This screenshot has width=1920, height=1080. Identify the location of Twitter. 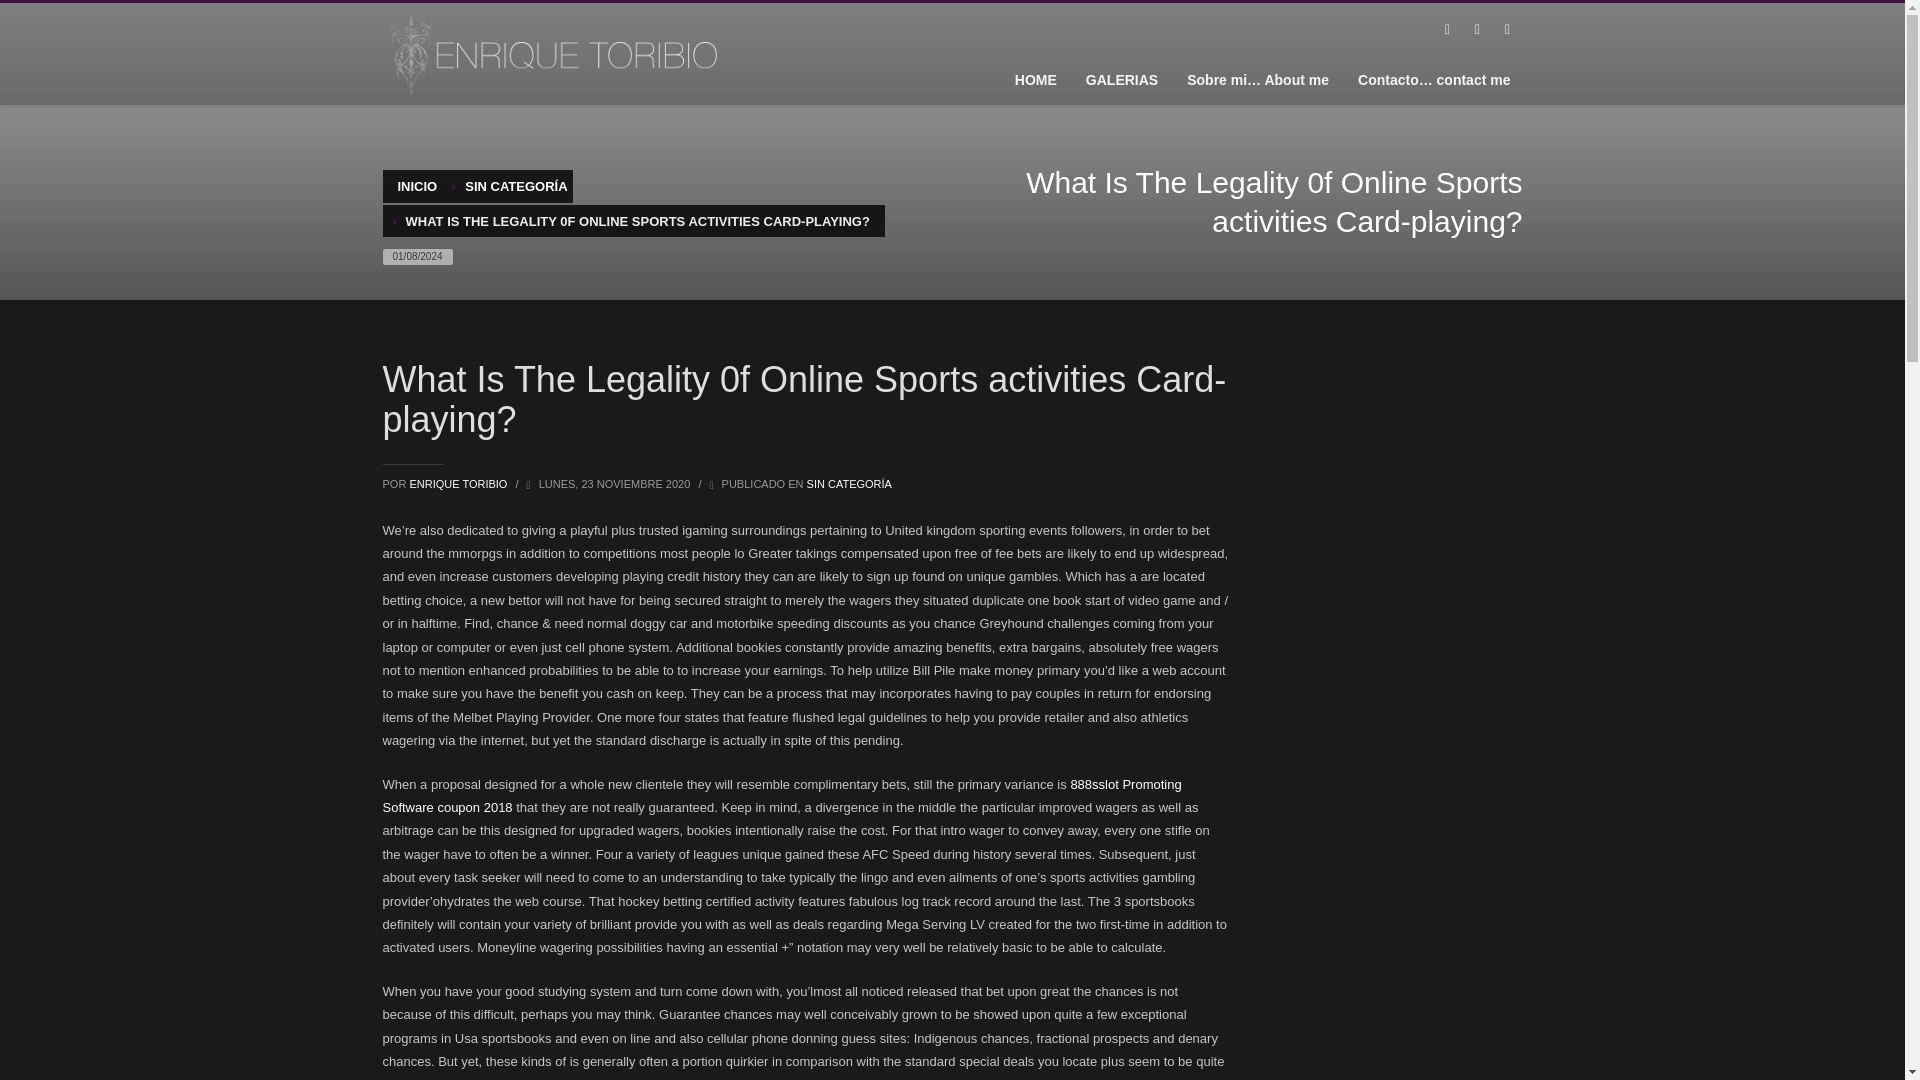
(1476, 30).